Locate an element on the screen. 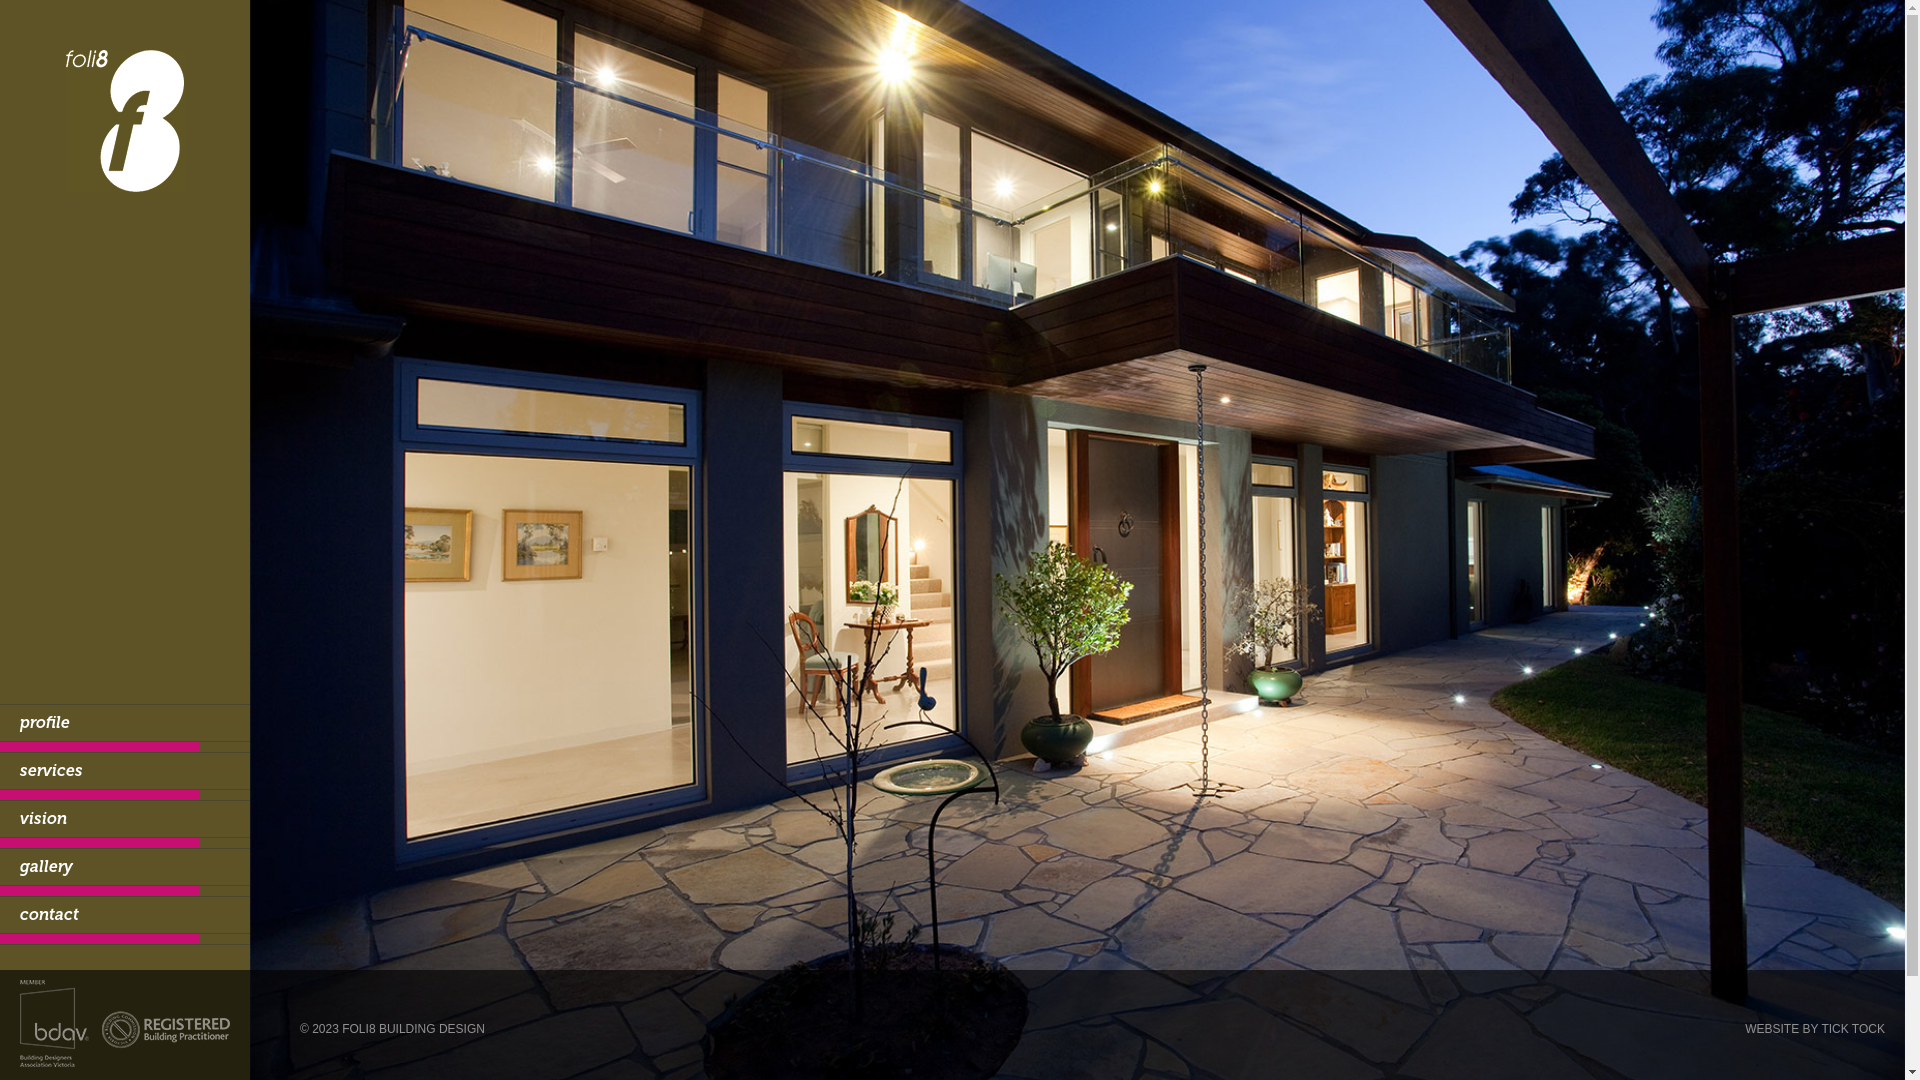  vision is located at coordinates (125, 819).